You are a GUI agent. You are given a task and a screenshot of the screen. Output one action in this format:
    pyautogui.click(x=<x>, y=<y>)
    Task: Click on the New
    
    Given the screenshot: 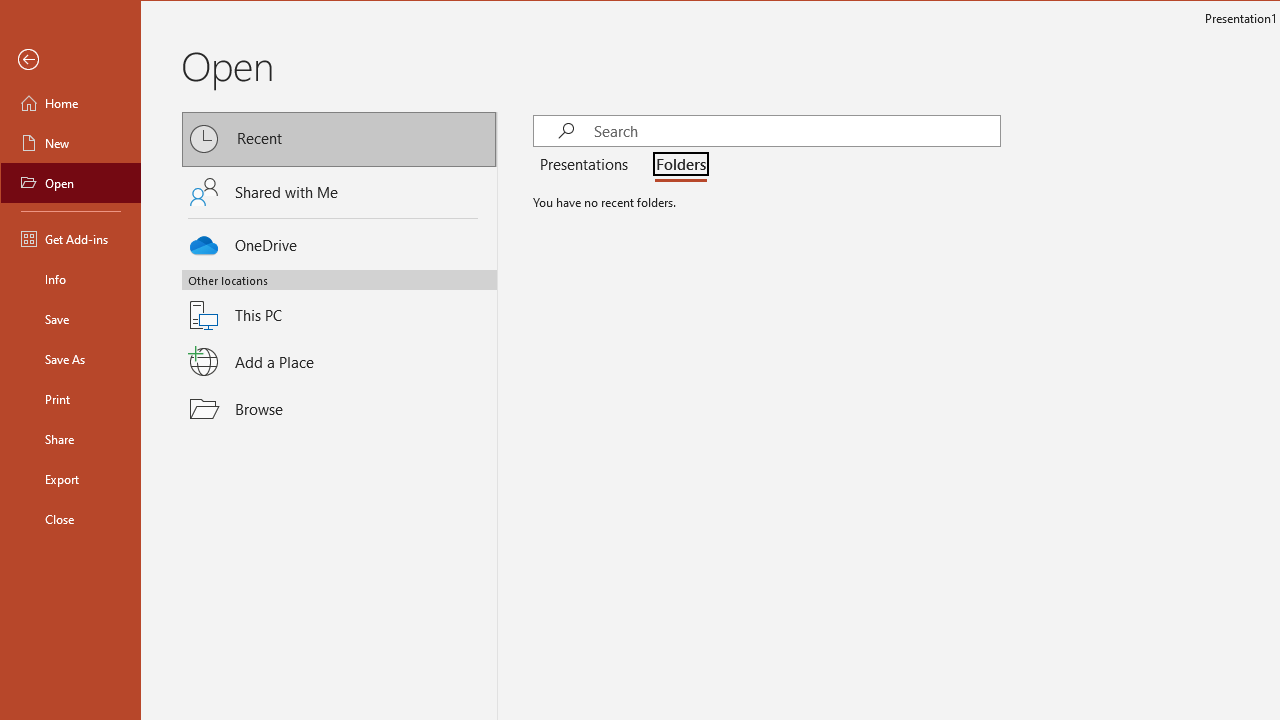 What is the action you would take?
    pyautogui.click(x=70, y=142)
    